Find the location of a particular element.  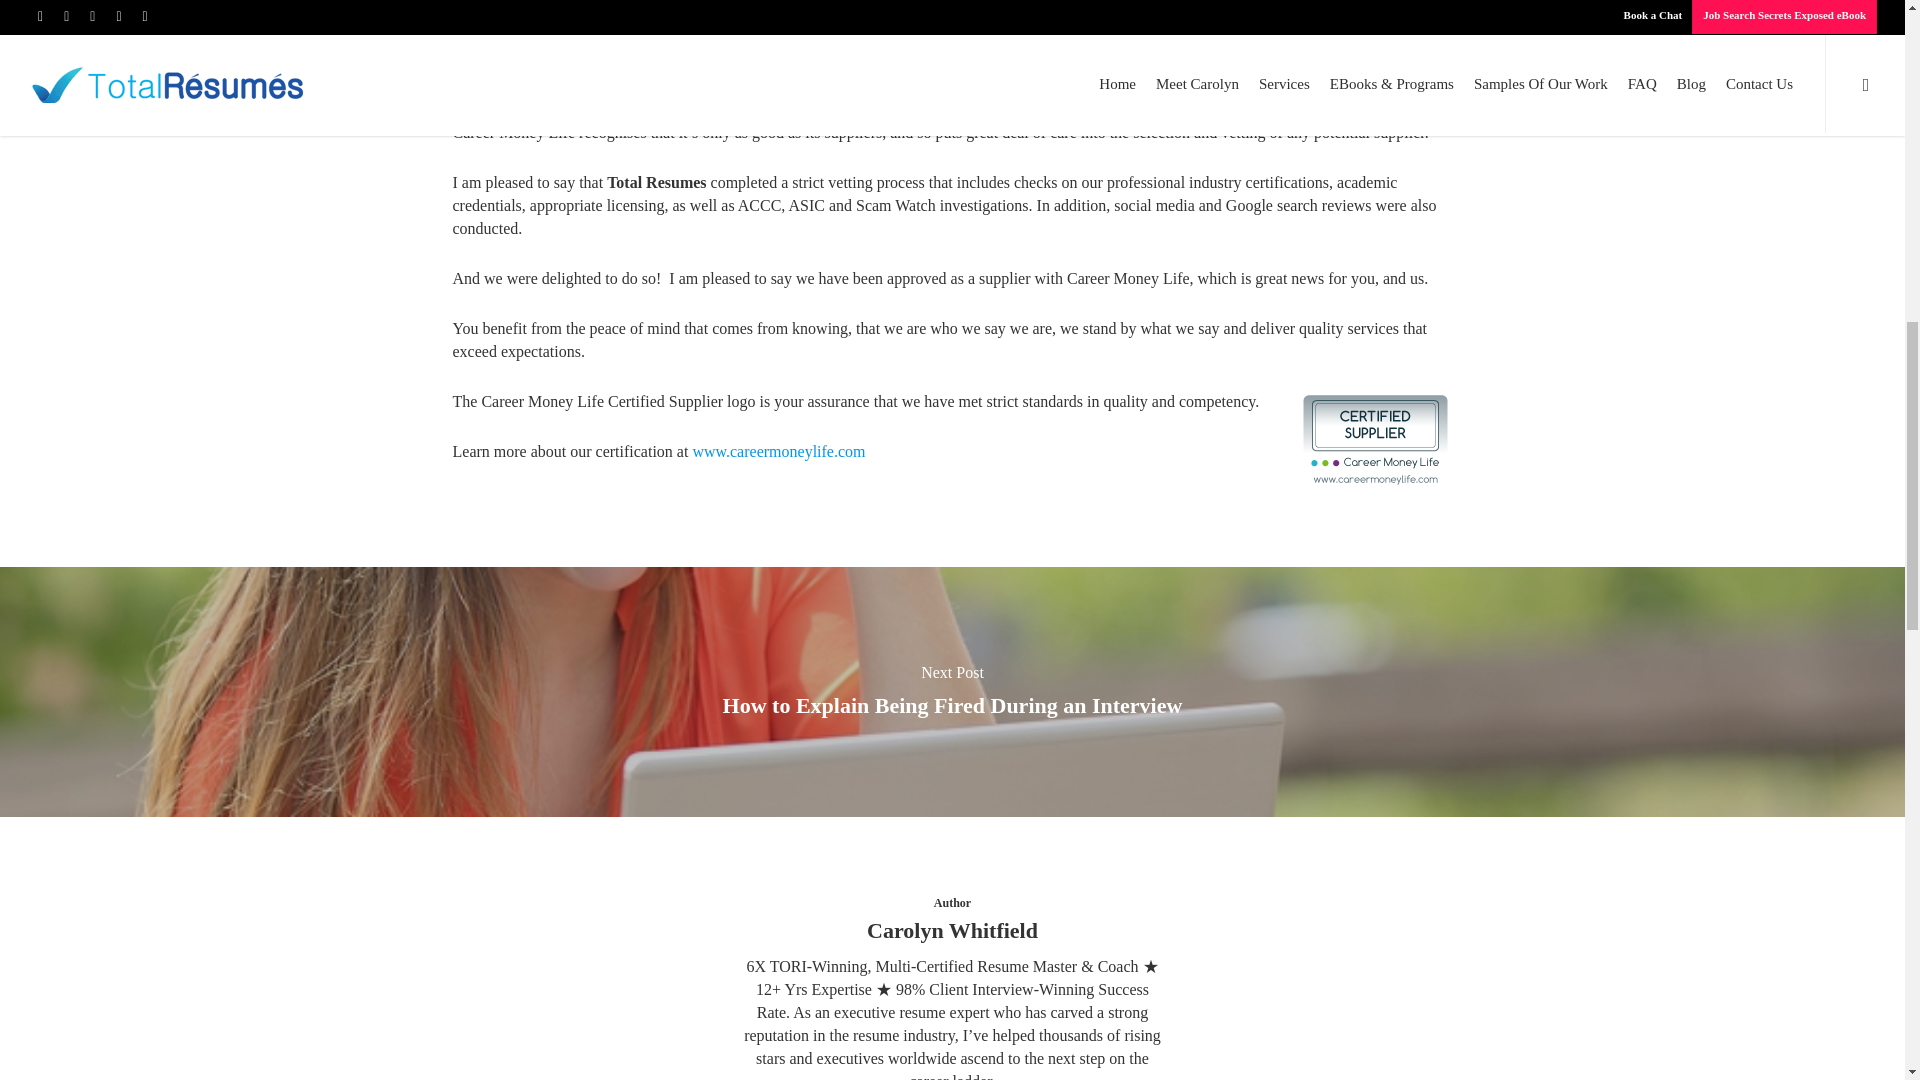

www.careermoneylife.com is located at coordinates (778, 451).